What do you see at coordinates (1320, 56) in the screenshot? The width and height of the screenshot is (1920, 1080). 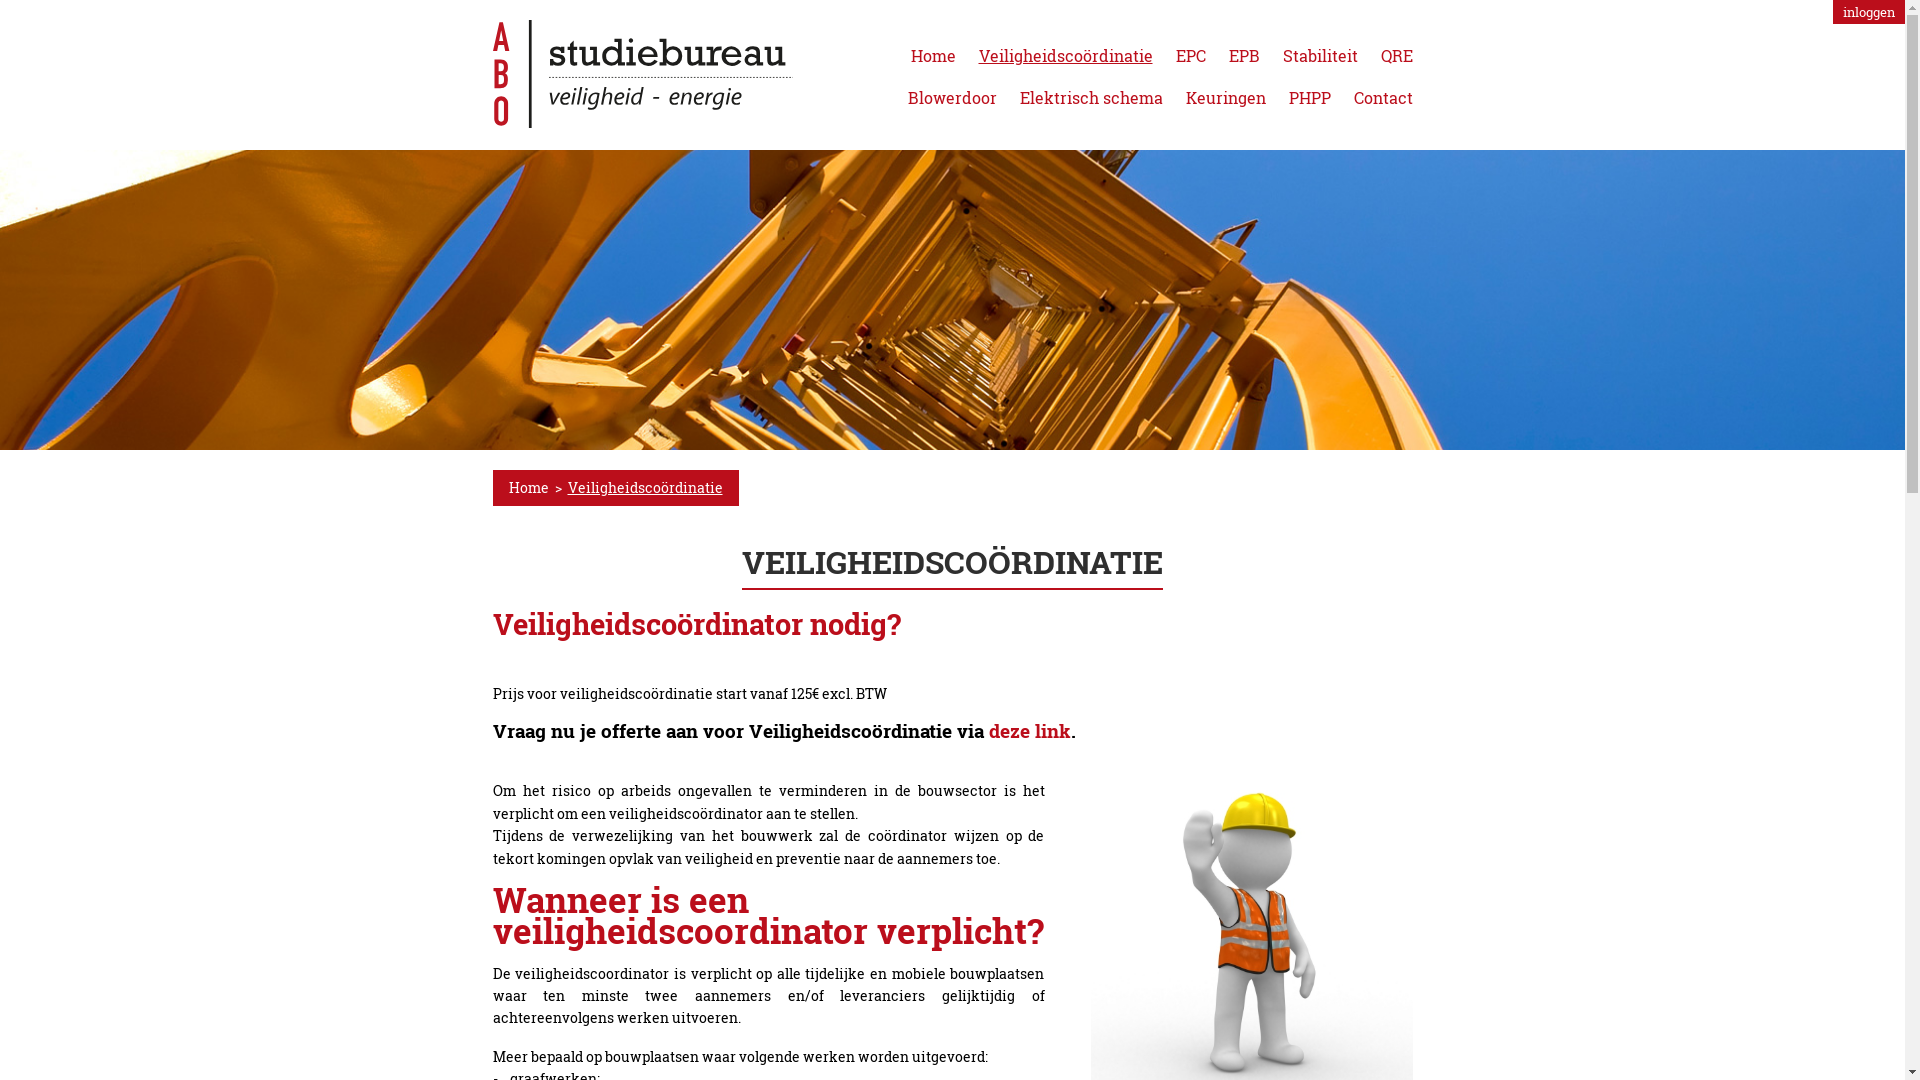 I see `Stabiliteit` at bounding box center [1320, 56].